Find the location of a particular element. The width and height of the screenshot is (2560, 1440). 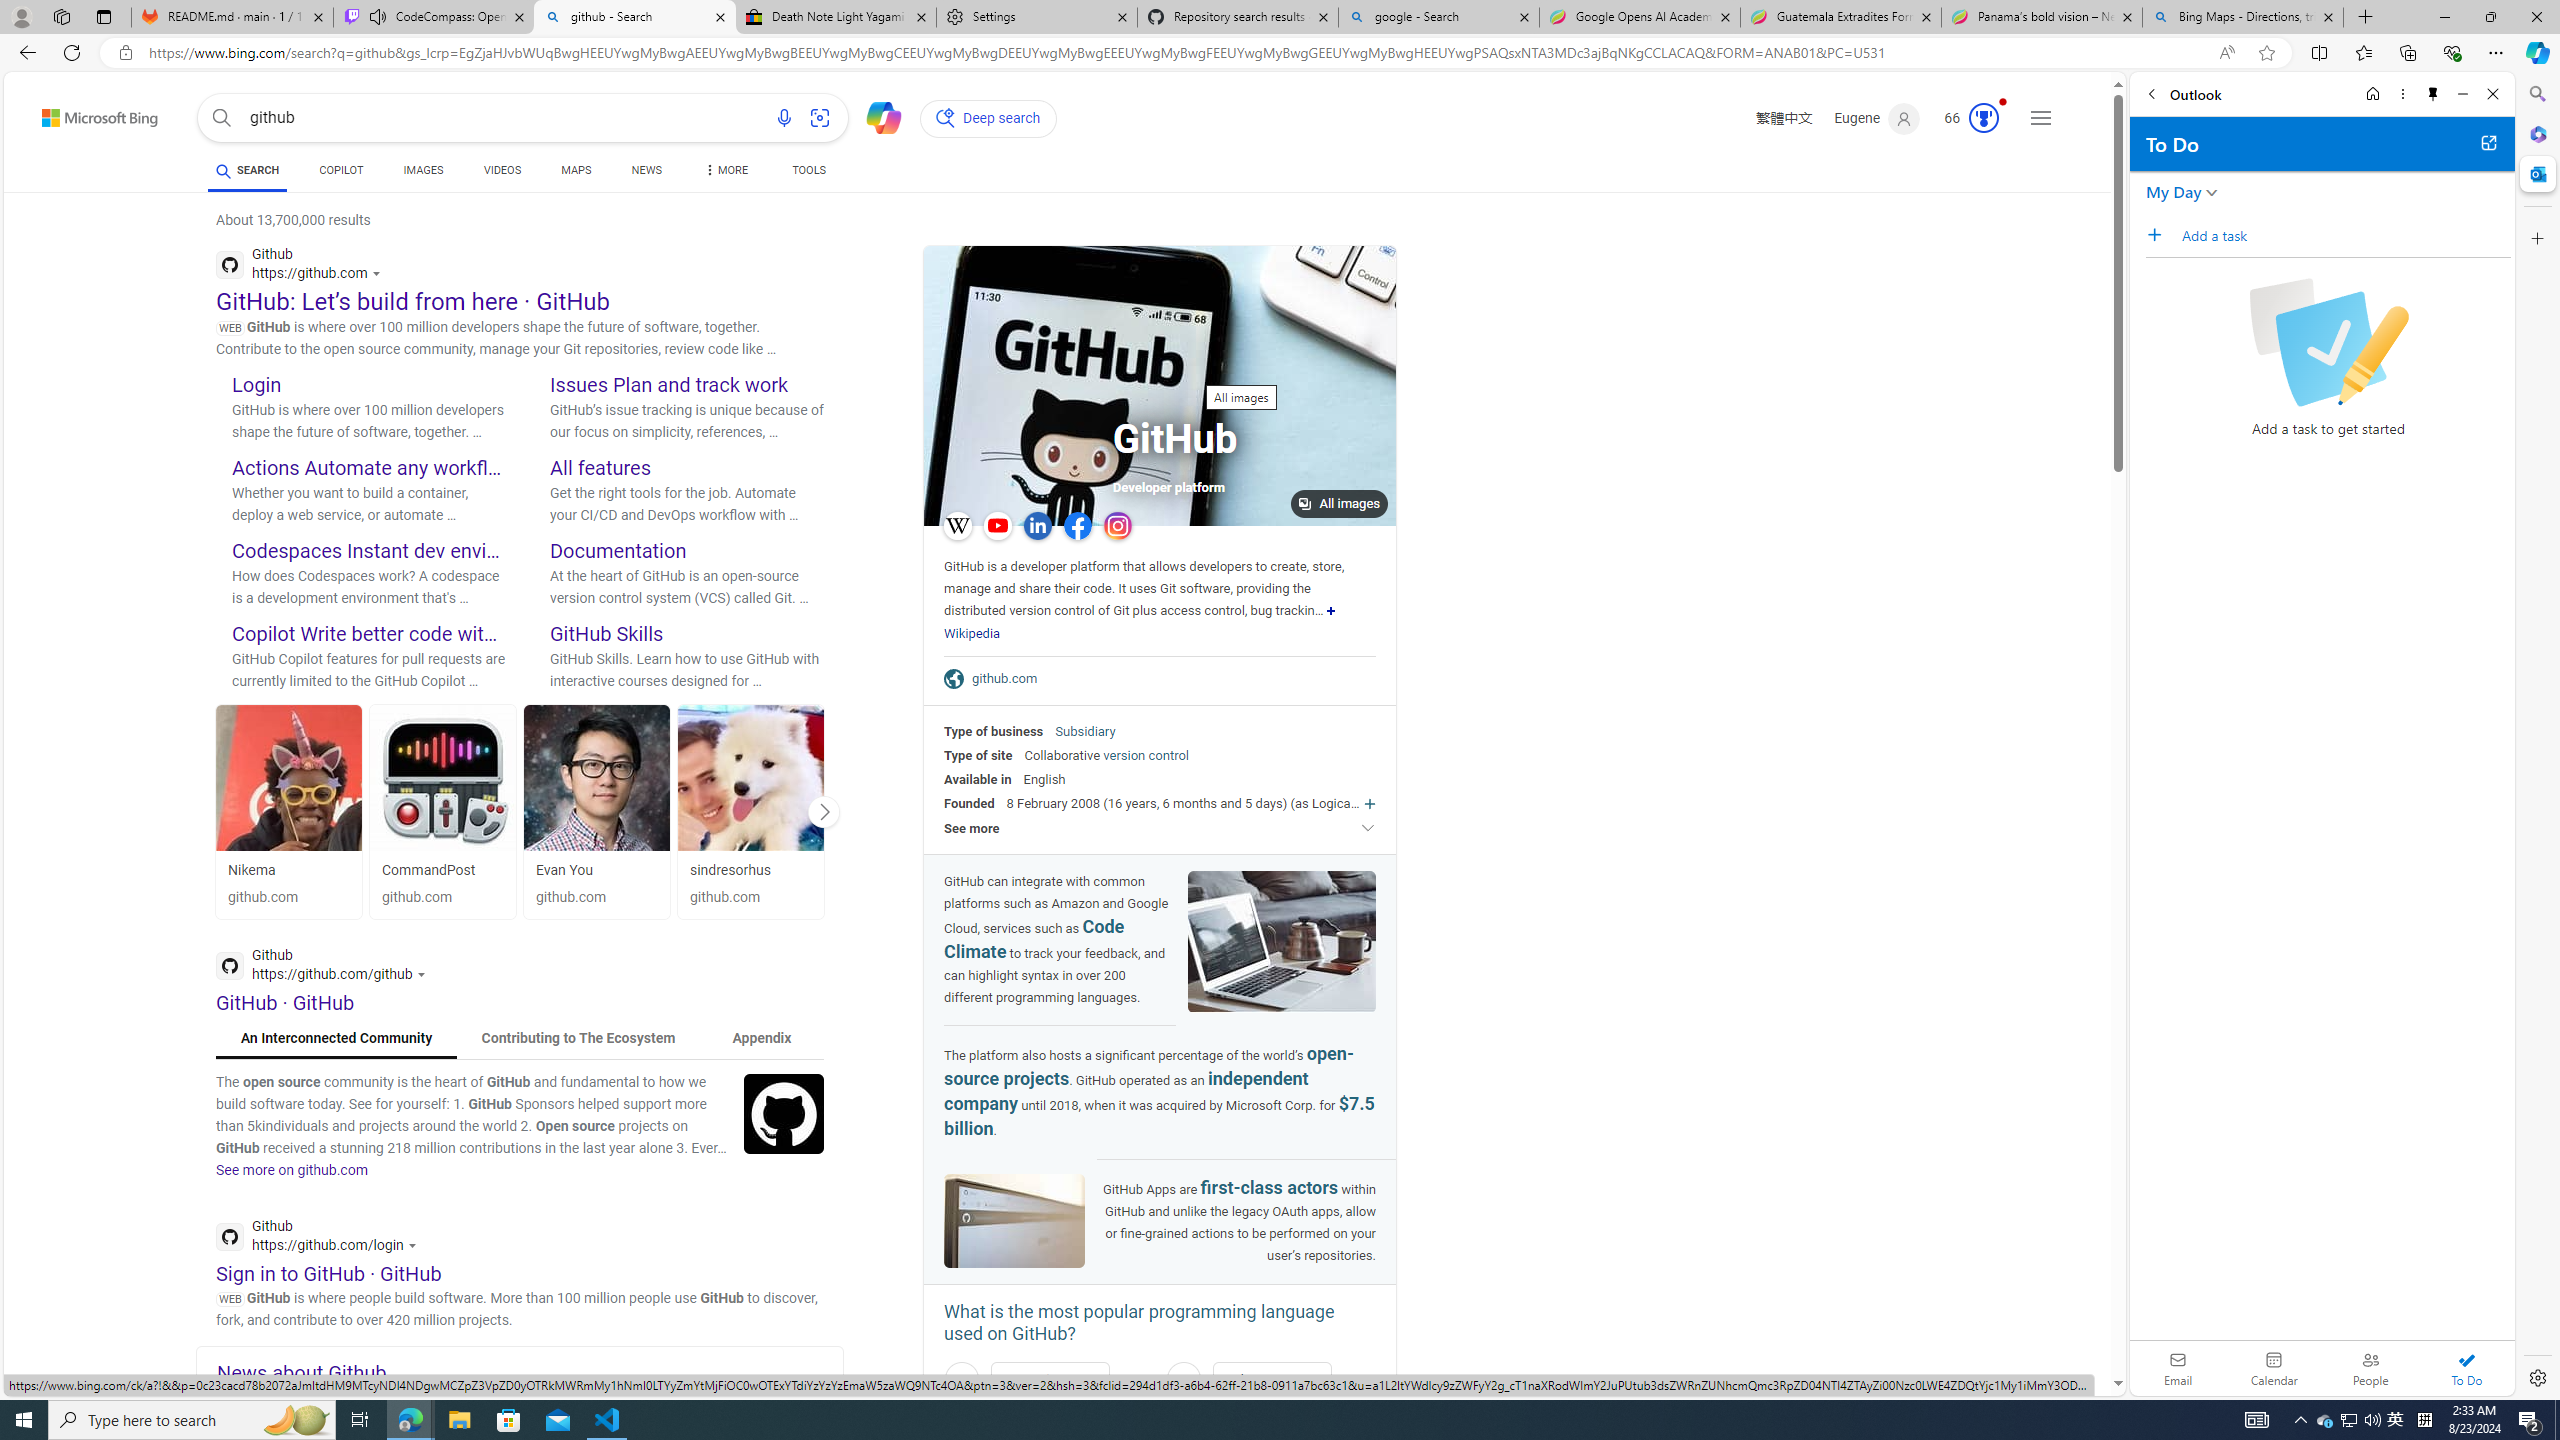

People is located at coordinates (2370, 1368).